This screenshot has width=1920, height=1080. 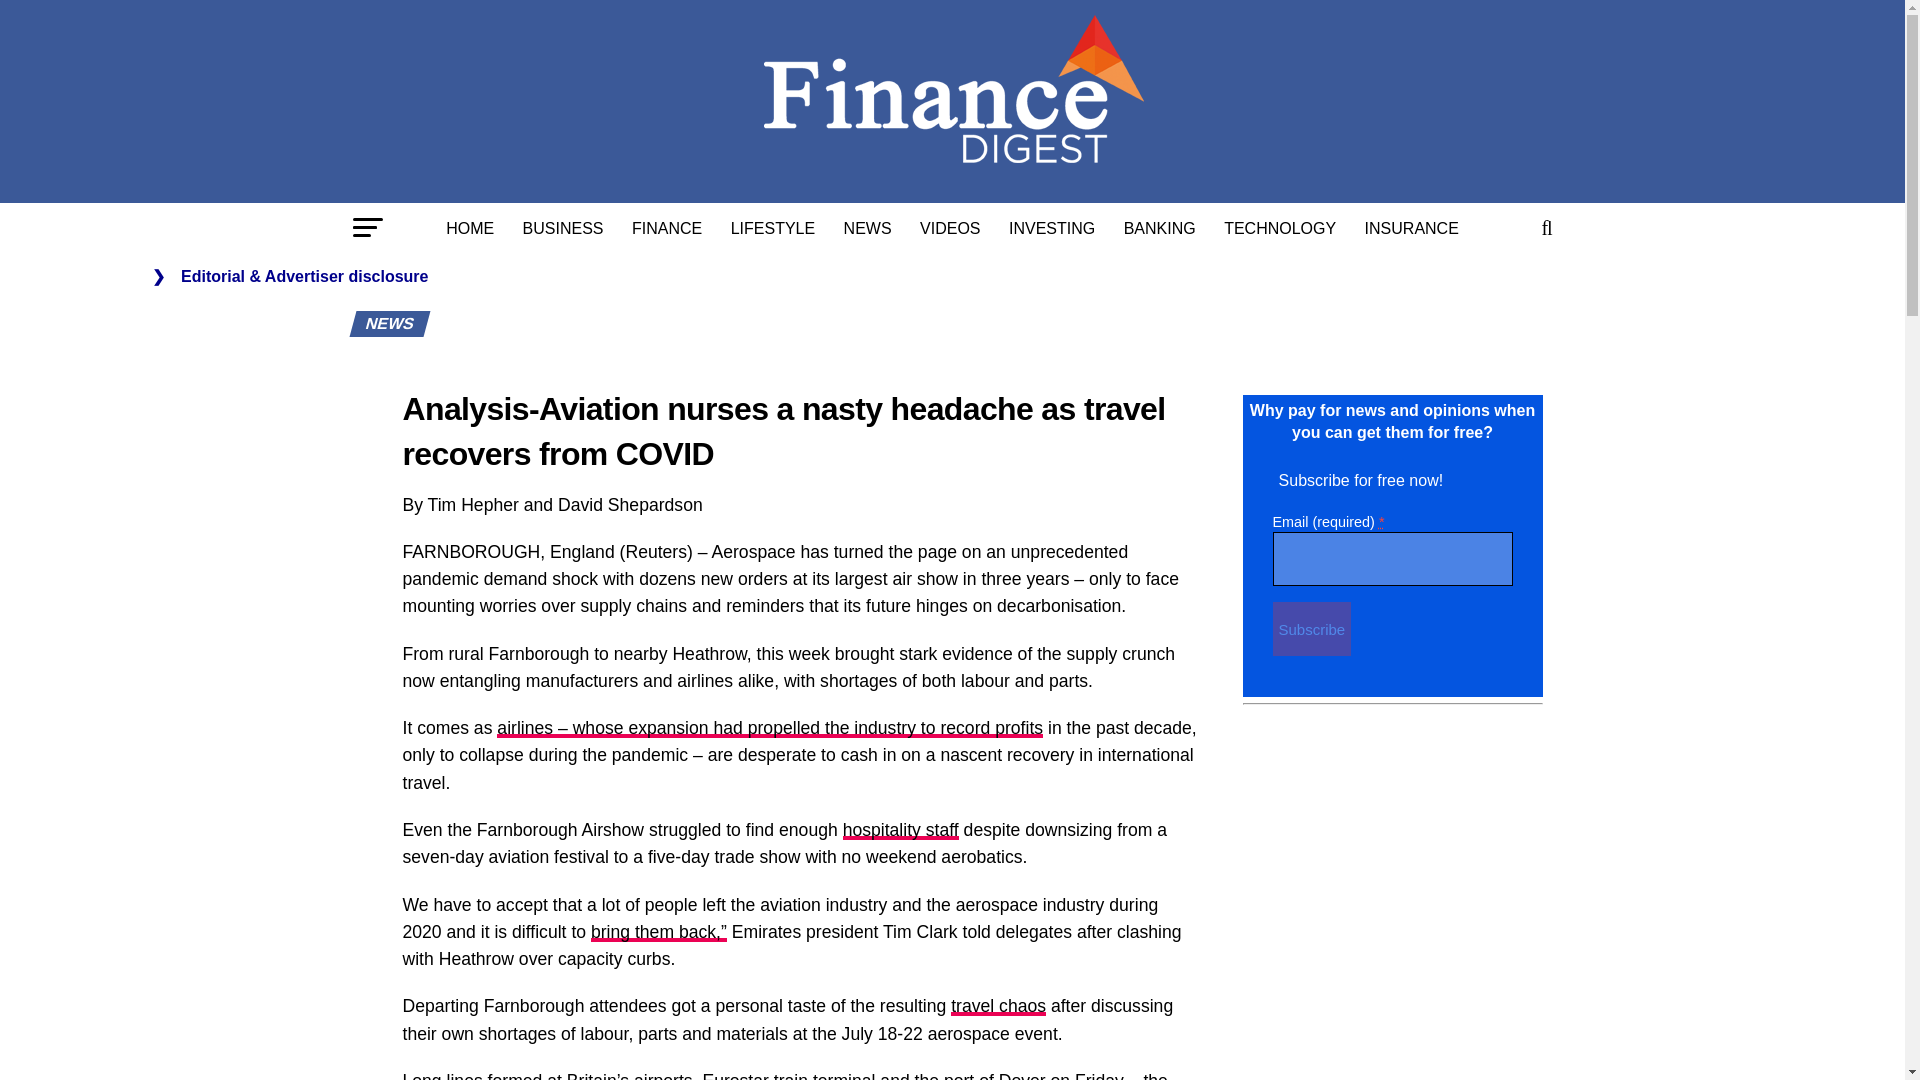 I want to click on Finance, so click(x=667, y=228).